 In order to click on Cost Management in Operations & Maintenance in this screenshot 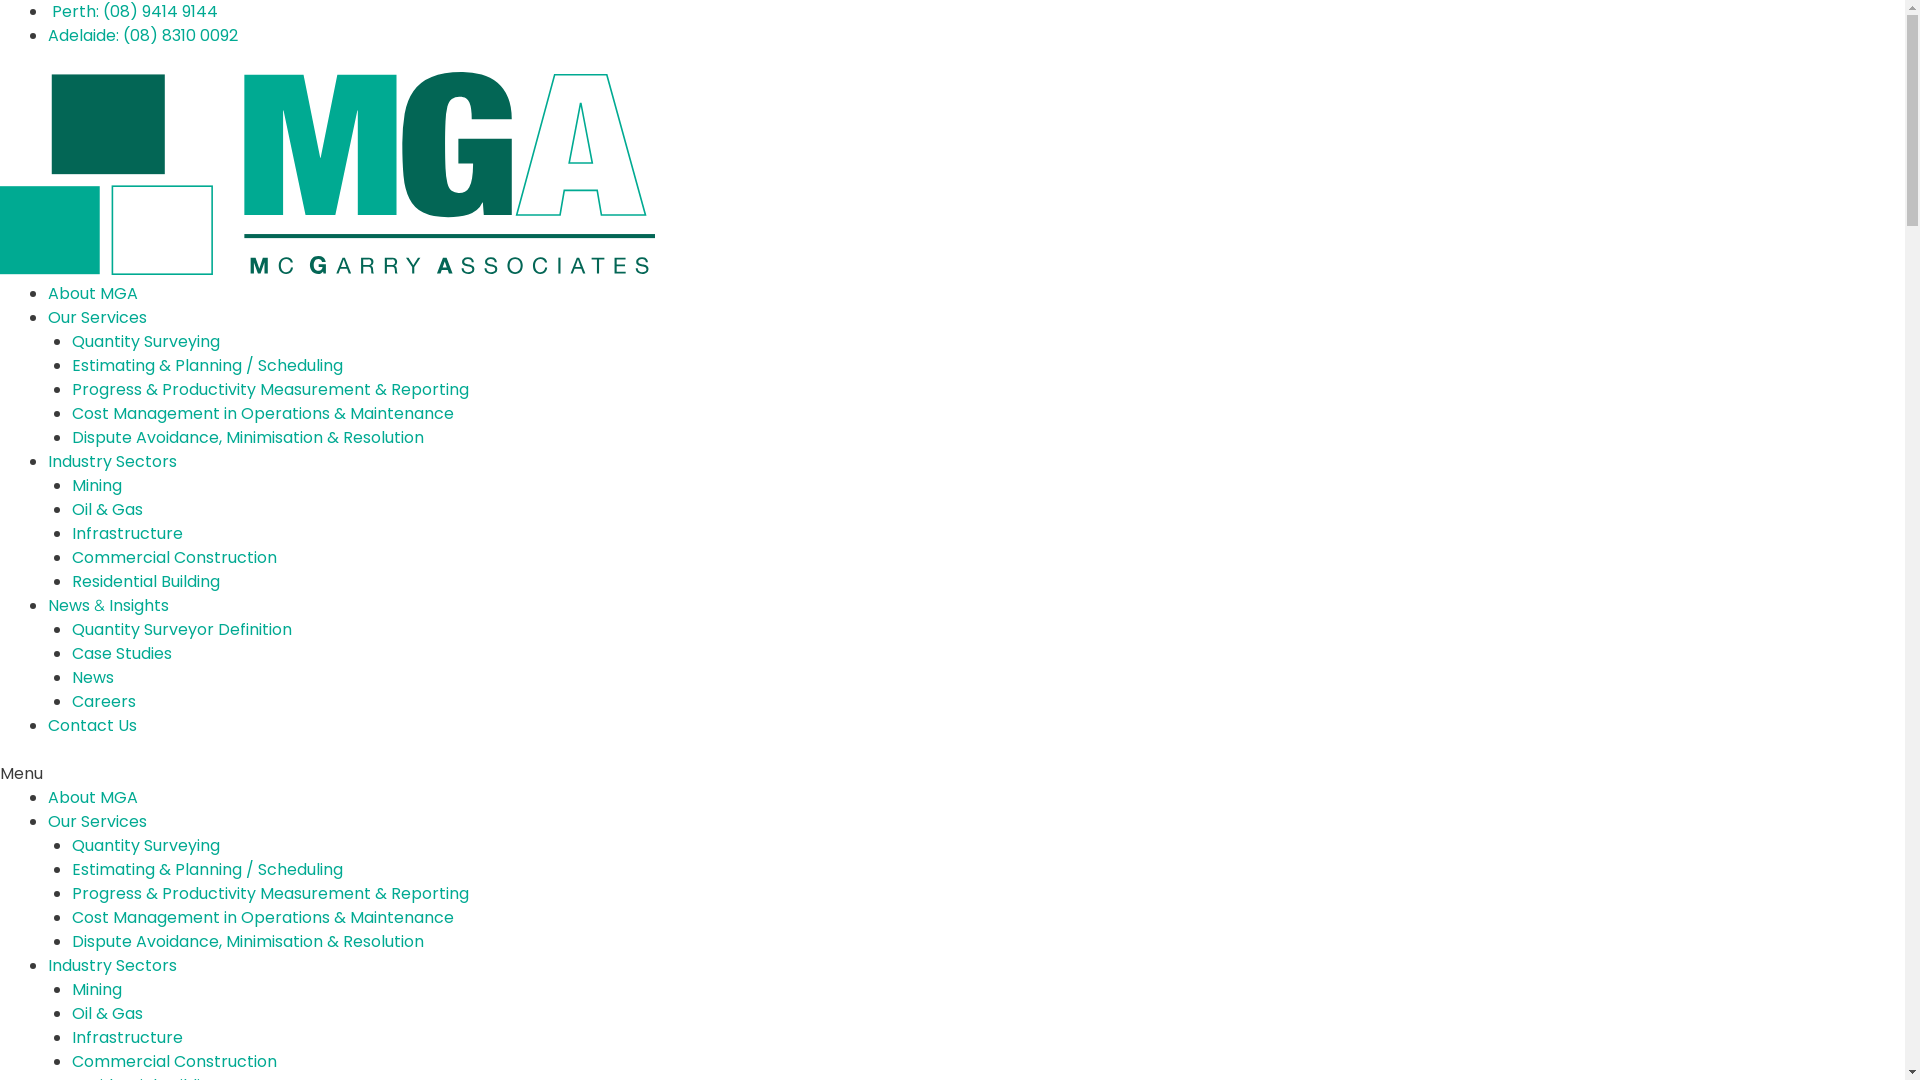, I will do `click(263, 918)`.